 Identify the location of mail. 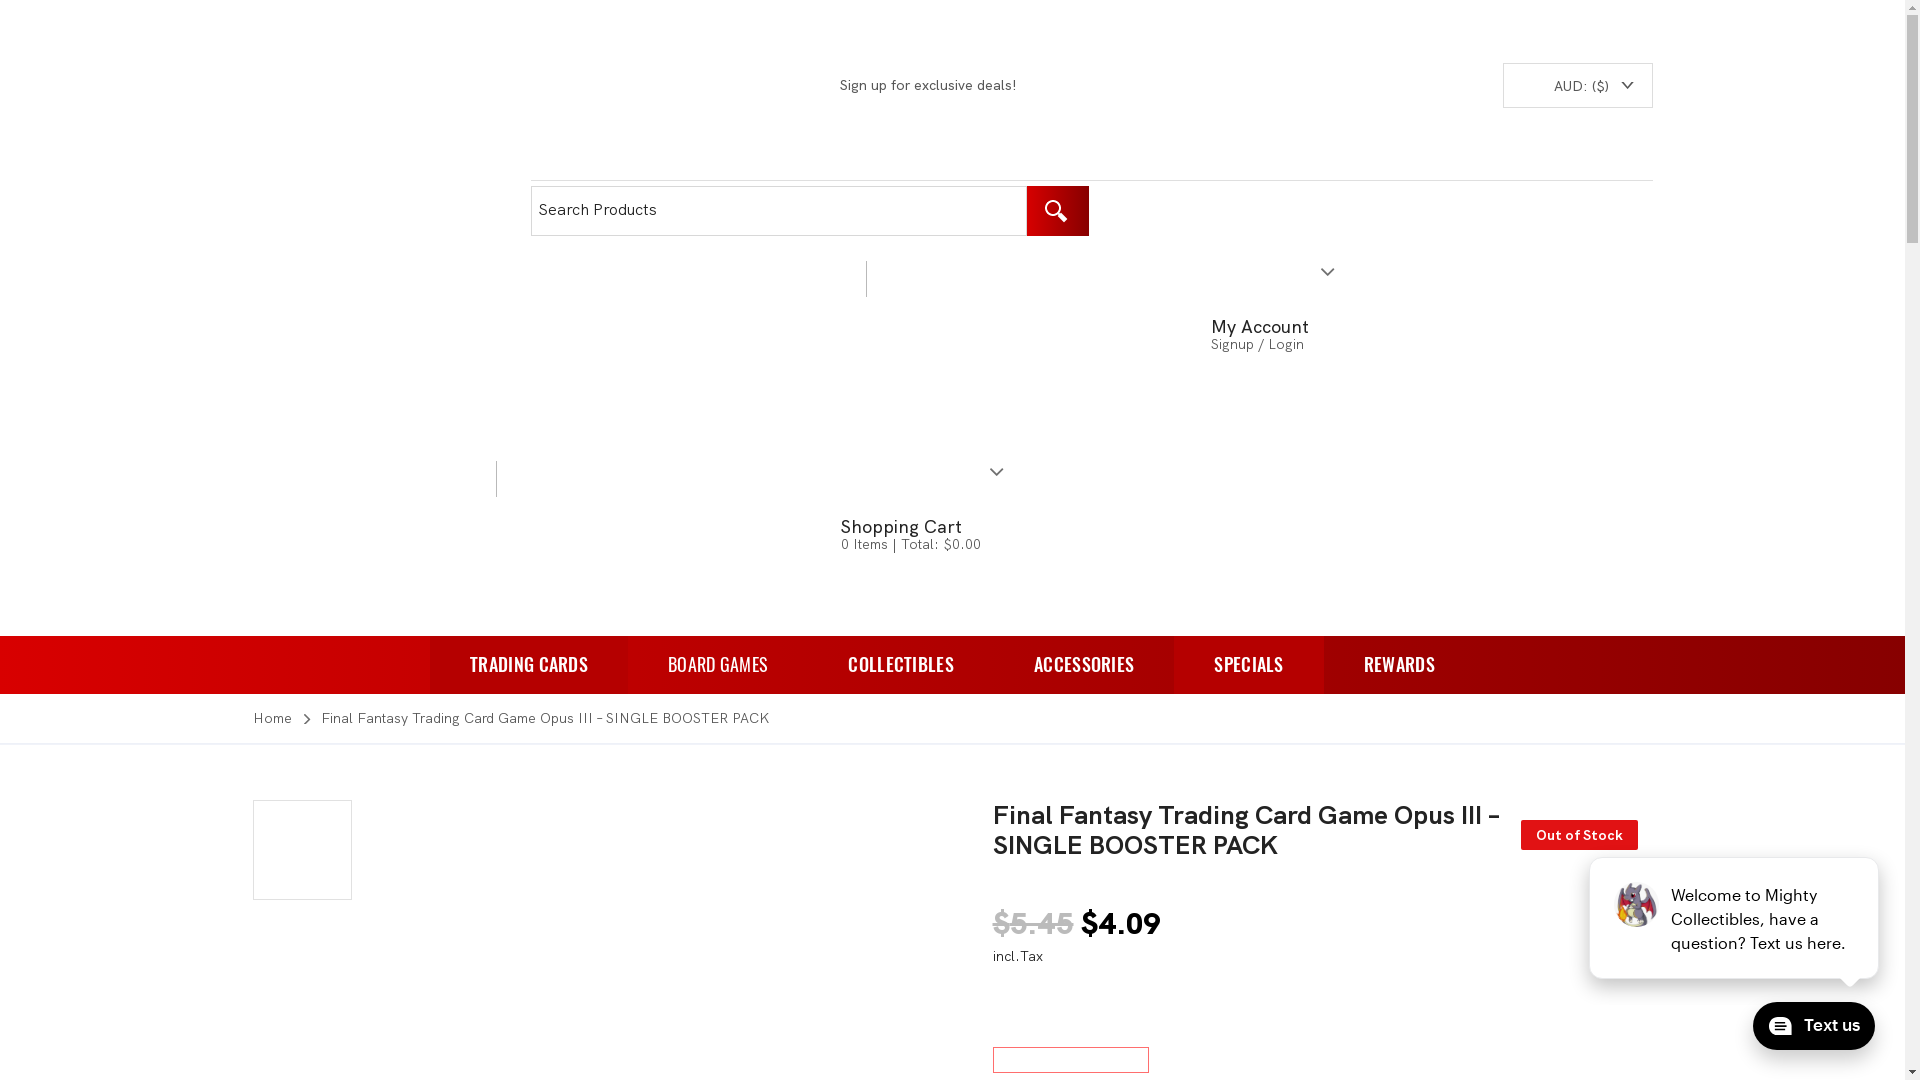
(685, 85).